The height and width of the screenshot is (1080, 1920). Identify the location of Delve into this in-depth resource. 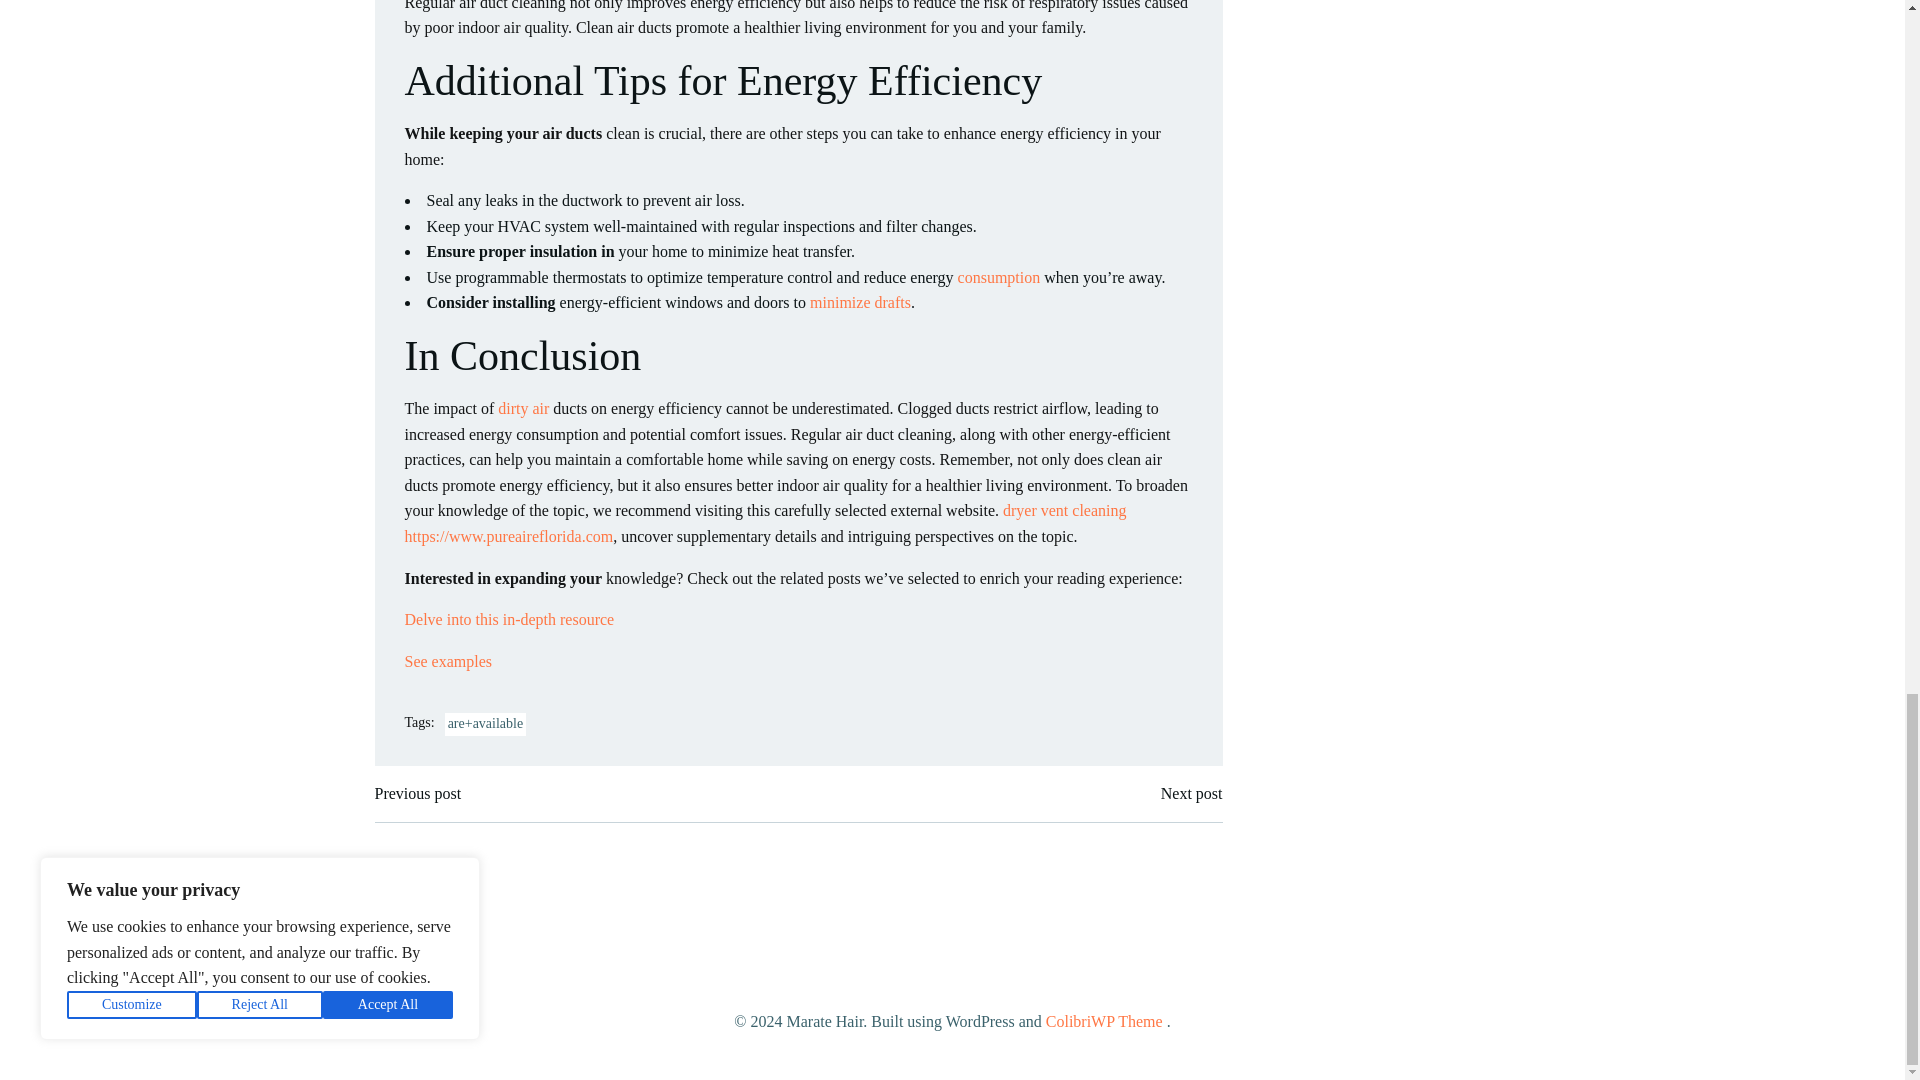
(508, 619).